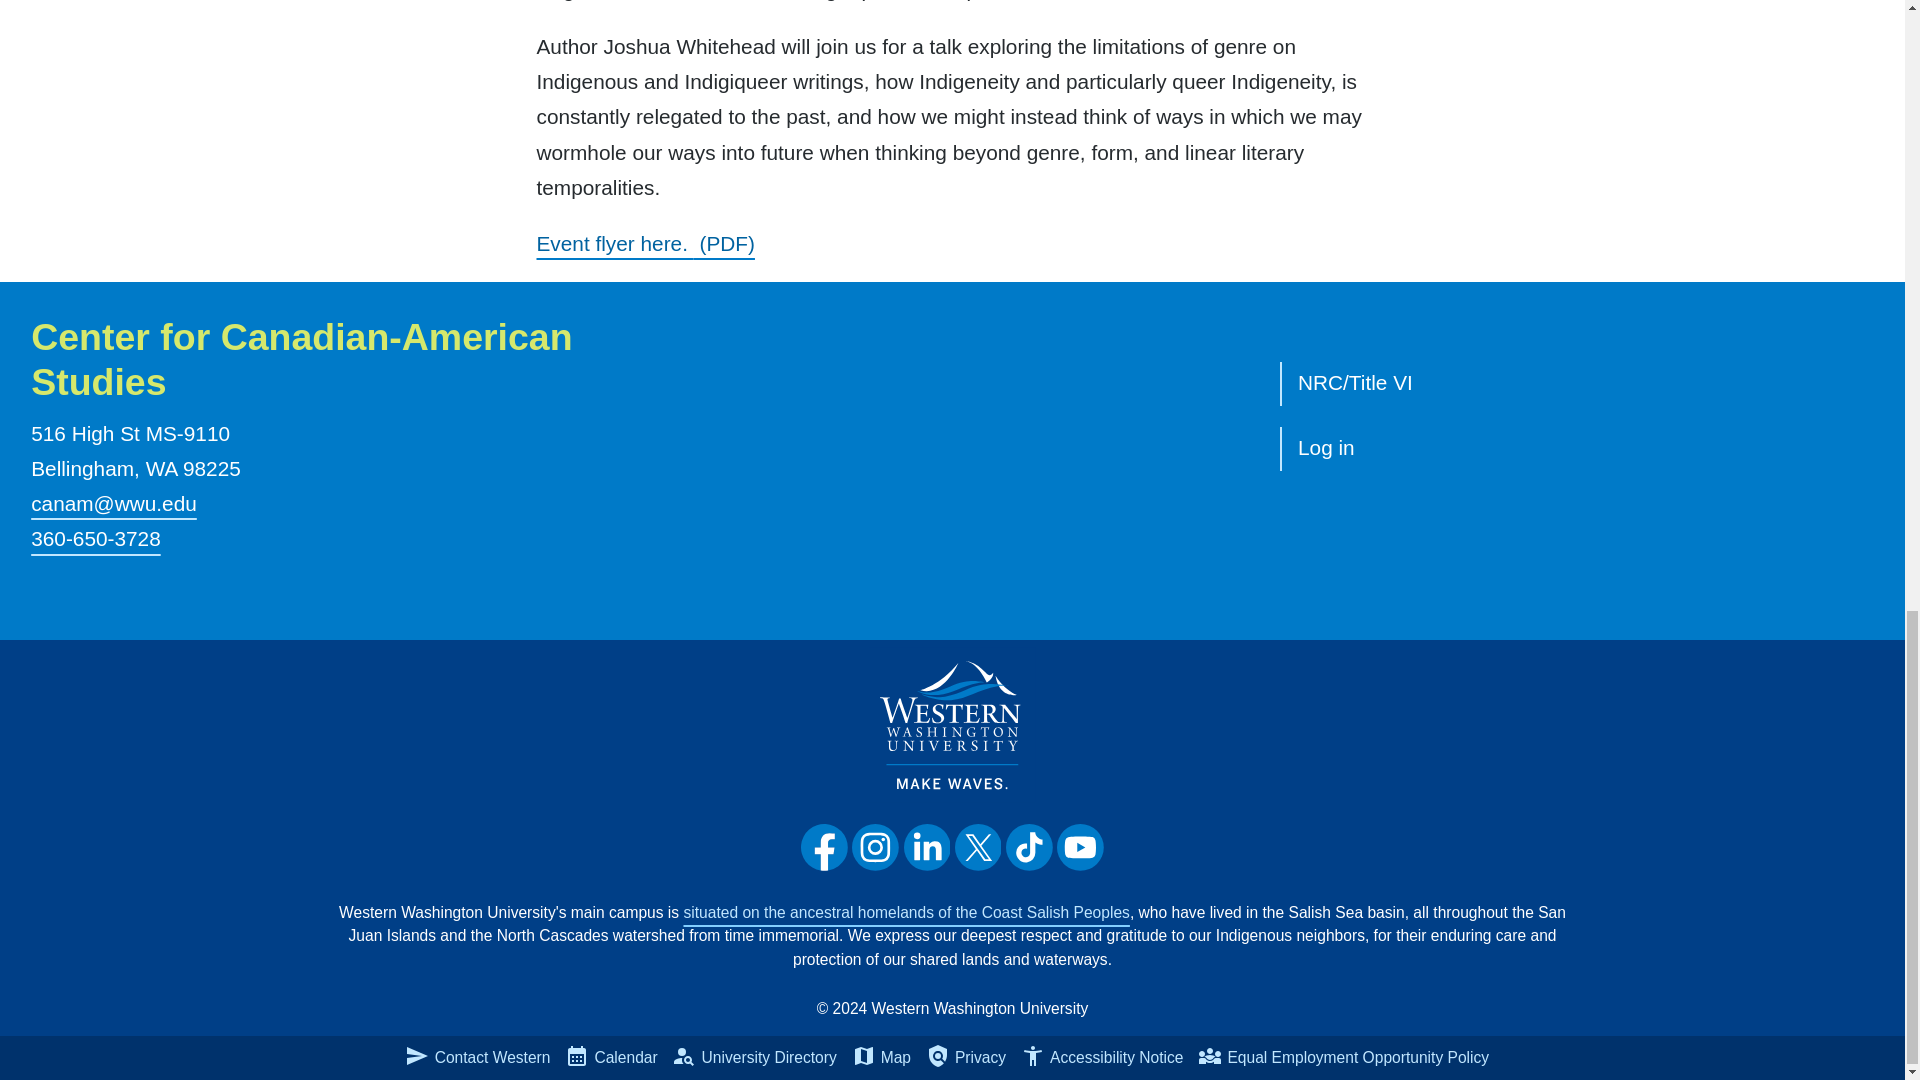 This screenshot has height=1080, width=1920. What do you see at coordinates (96, 538) in the screenshot?
I see `360-650-3728` at bounding box center [96, 538].